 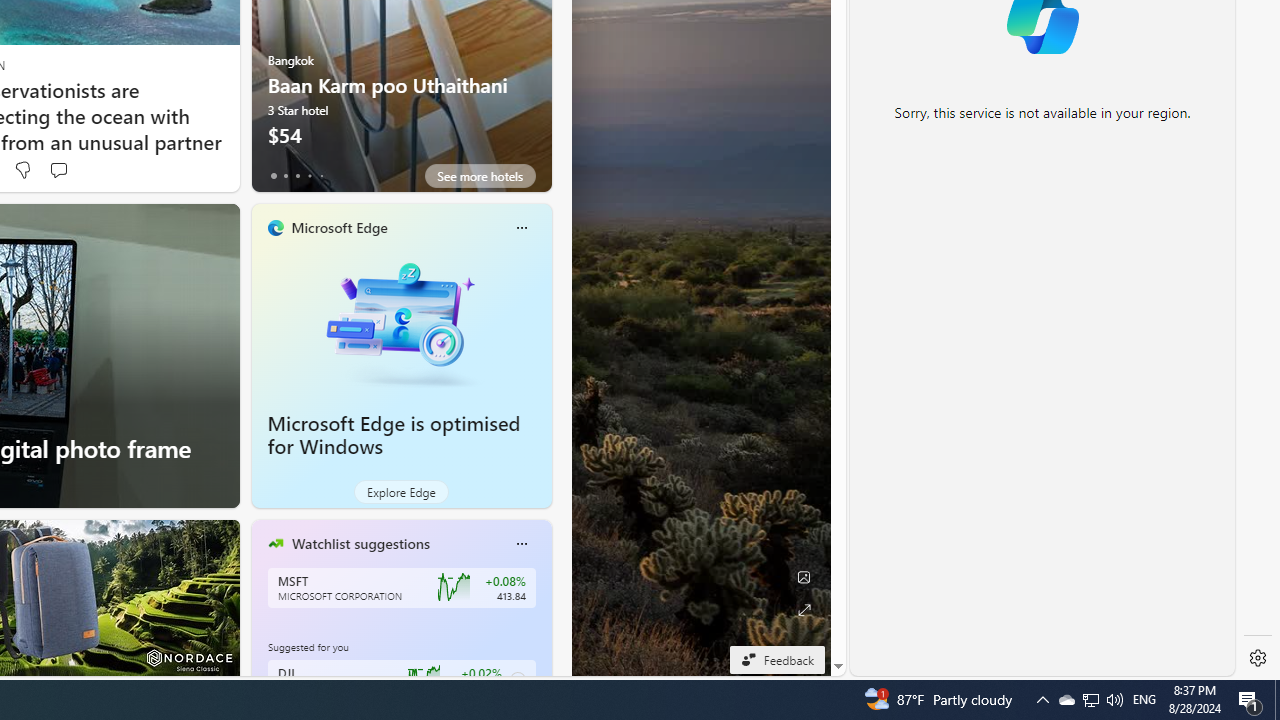 What do you see at coordinates (518, 680) in the screenshot?
I see `Class: follow-button  m` at bounding box center [518, 680].